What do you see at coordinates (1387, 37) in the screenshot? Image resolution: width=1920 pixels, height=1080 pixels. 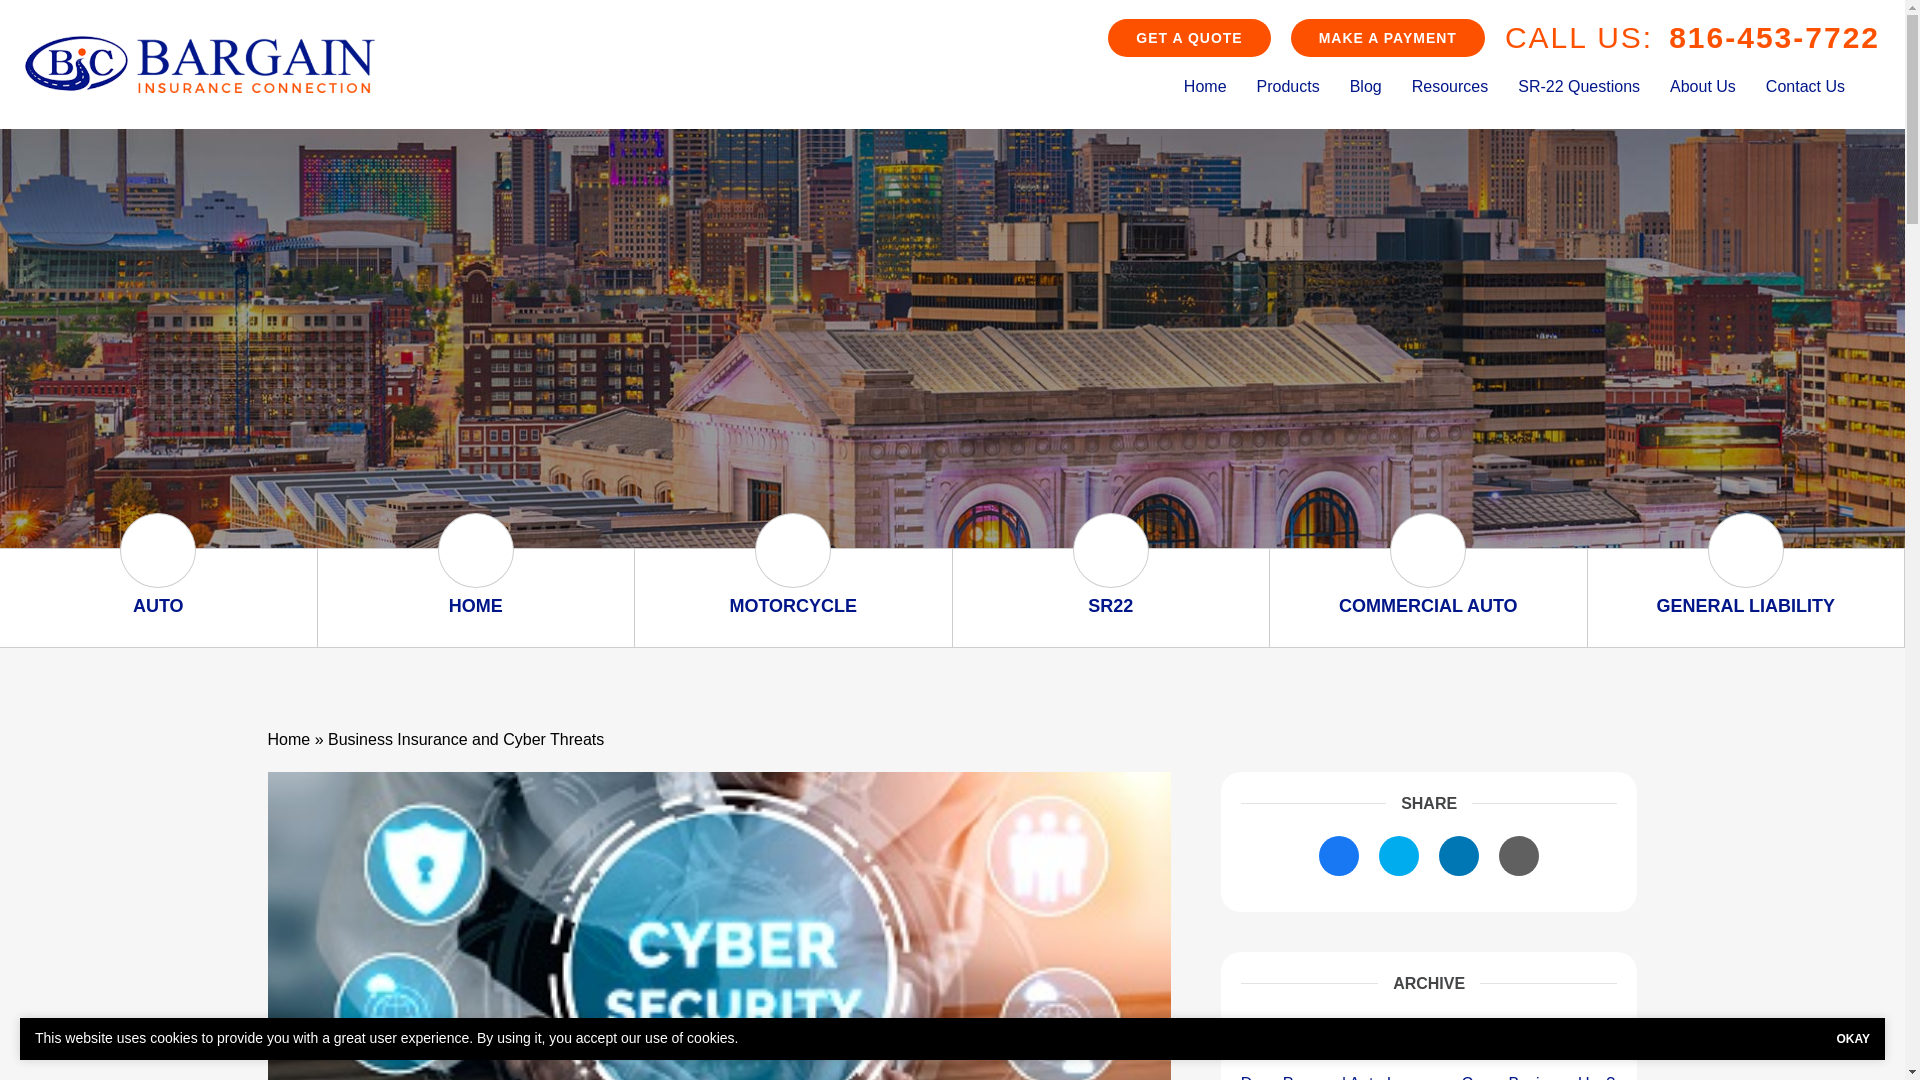 I see `MAKE A PAYMENT` at bounding box center [1387, 37].